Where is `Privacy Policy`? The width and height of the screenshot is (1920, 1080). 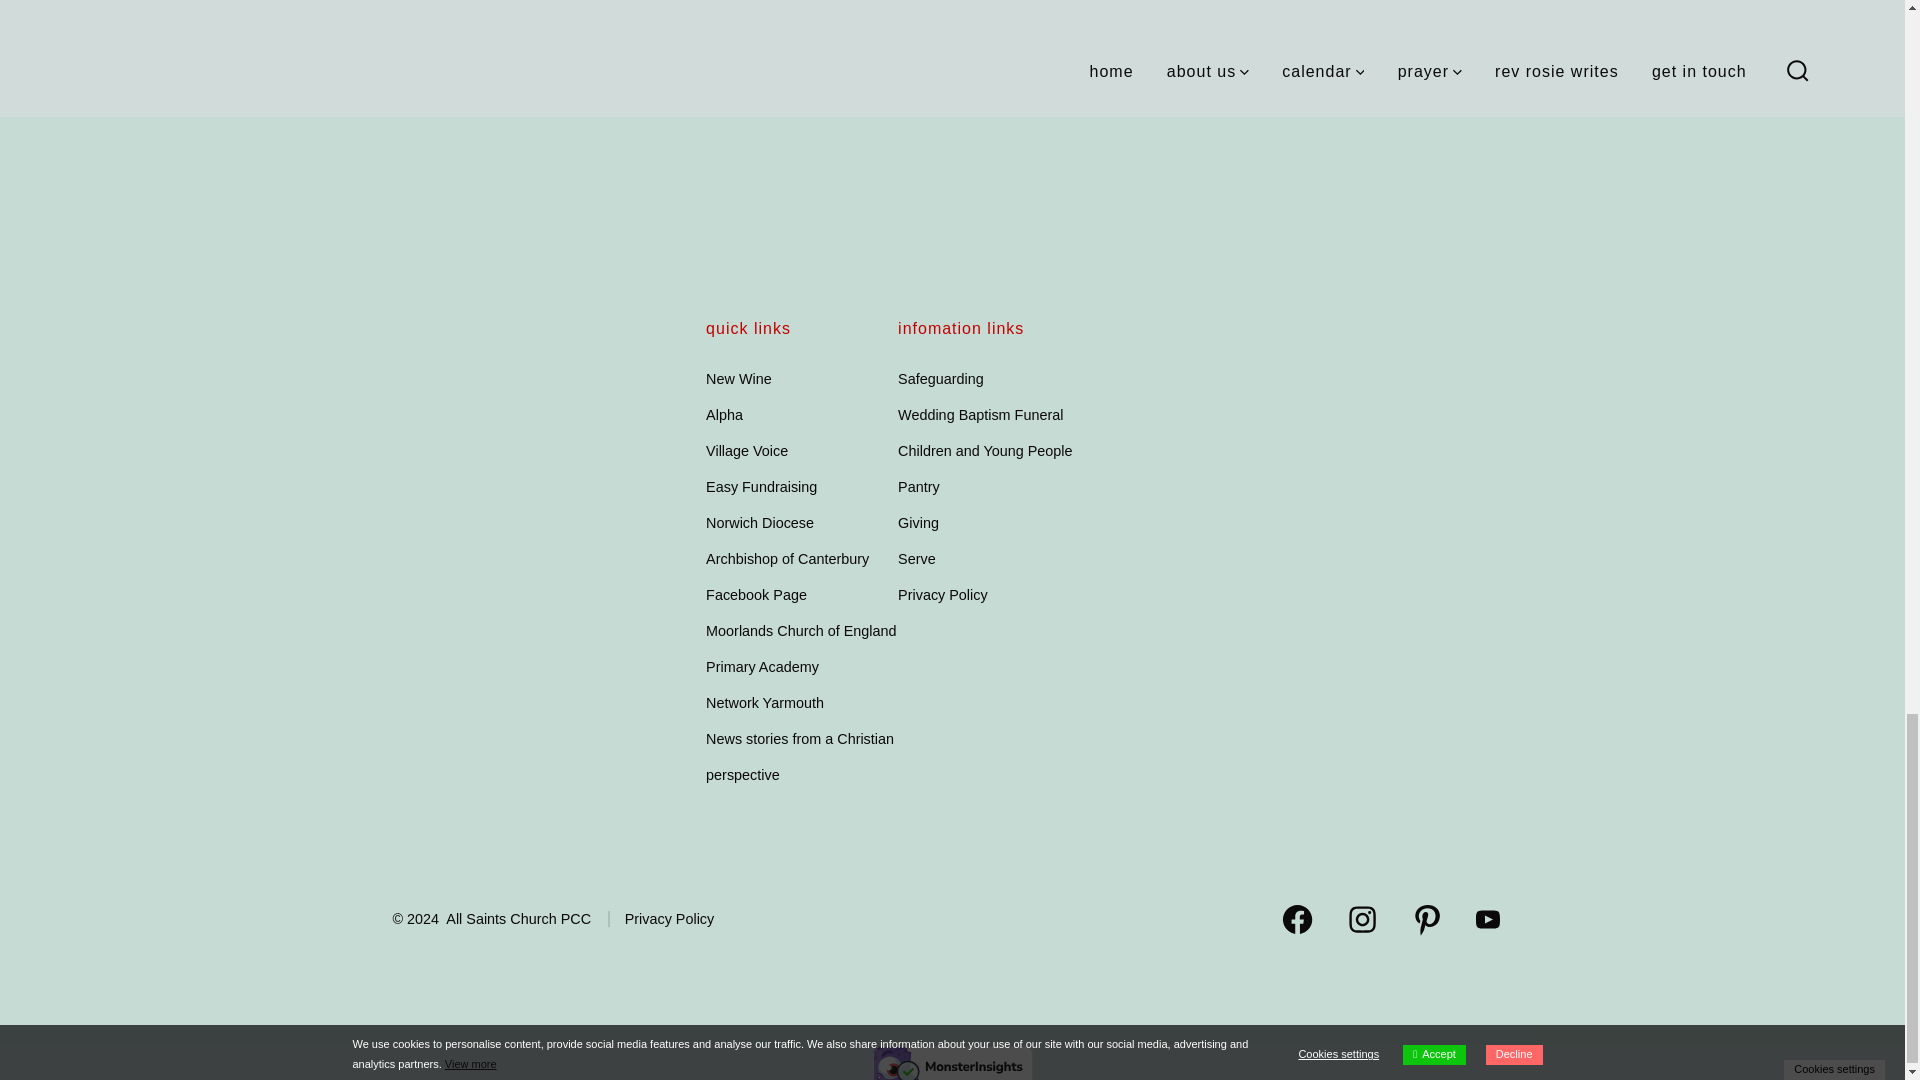 Privacy Policy is located at coordinates (661, 918).